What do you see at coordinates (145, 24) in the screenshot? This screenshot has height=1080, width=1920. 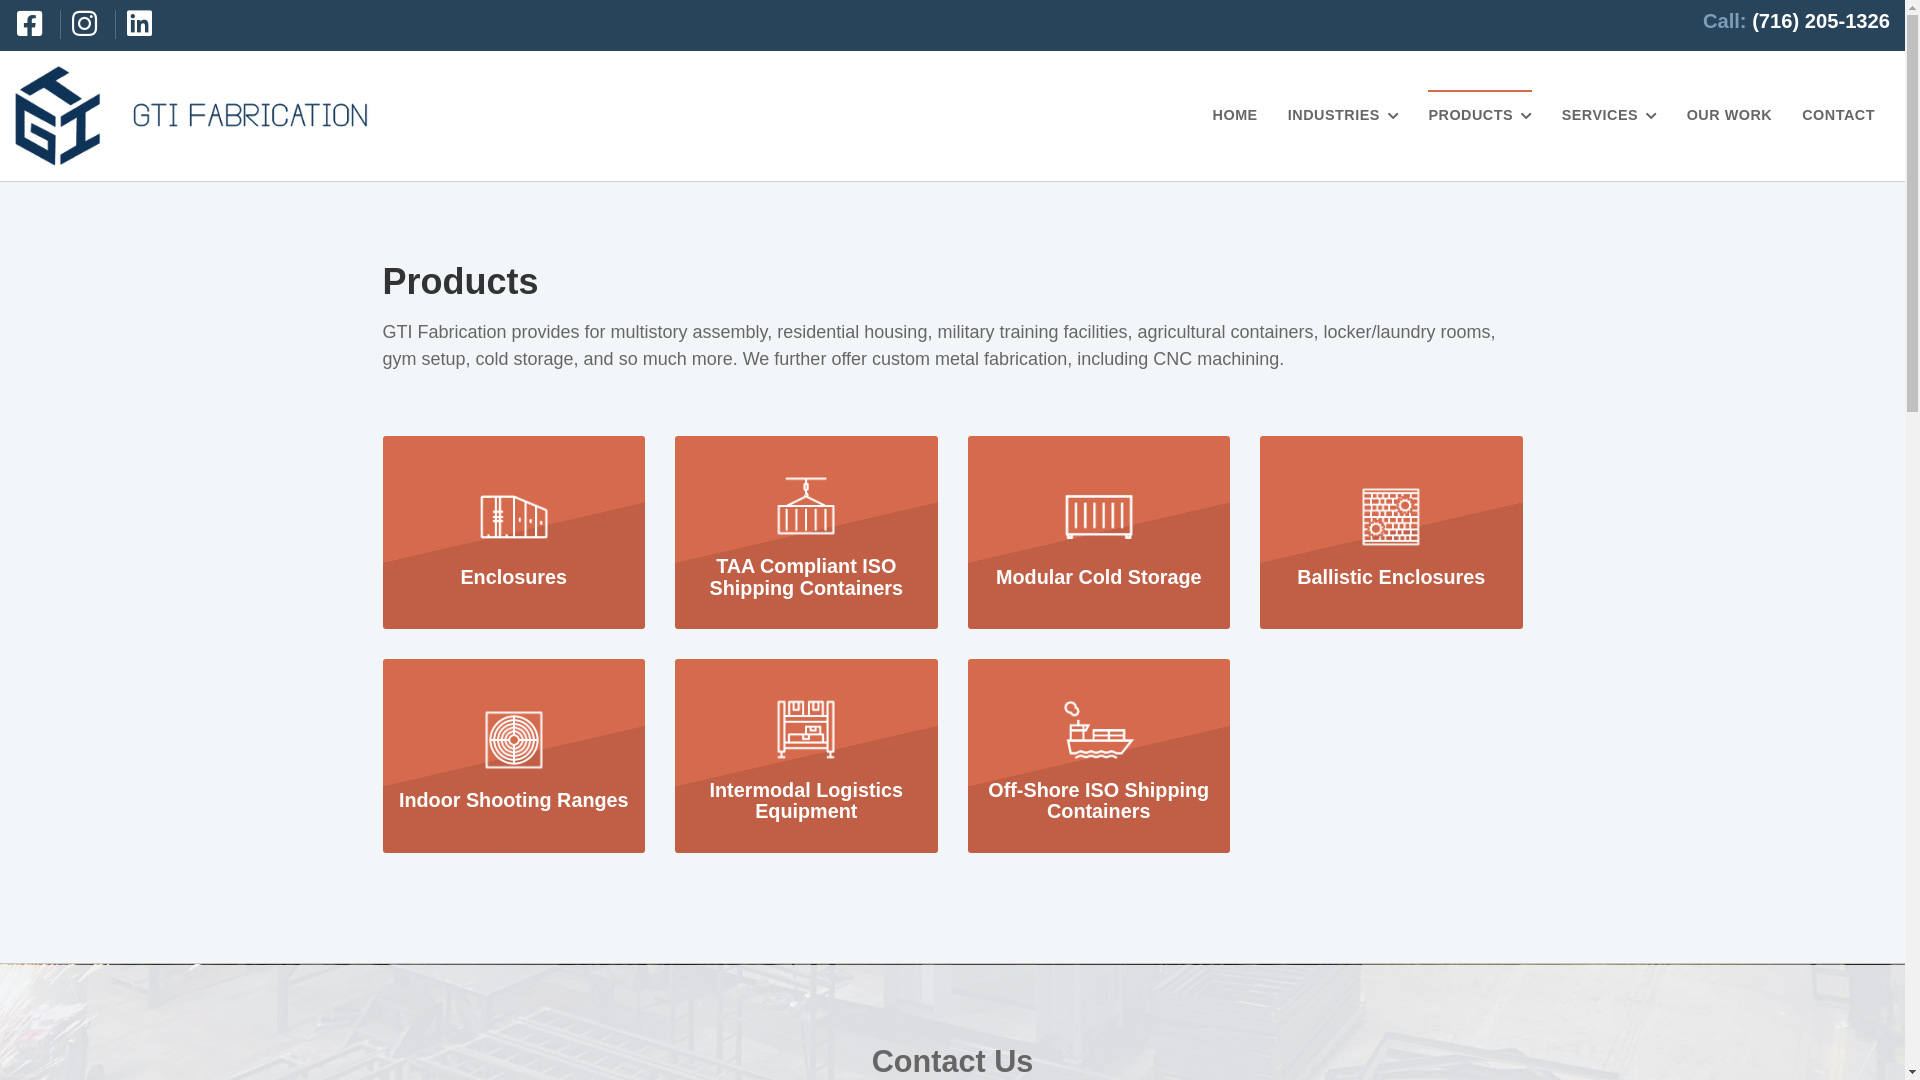 I see ` ` at bounding box center [145, 24].